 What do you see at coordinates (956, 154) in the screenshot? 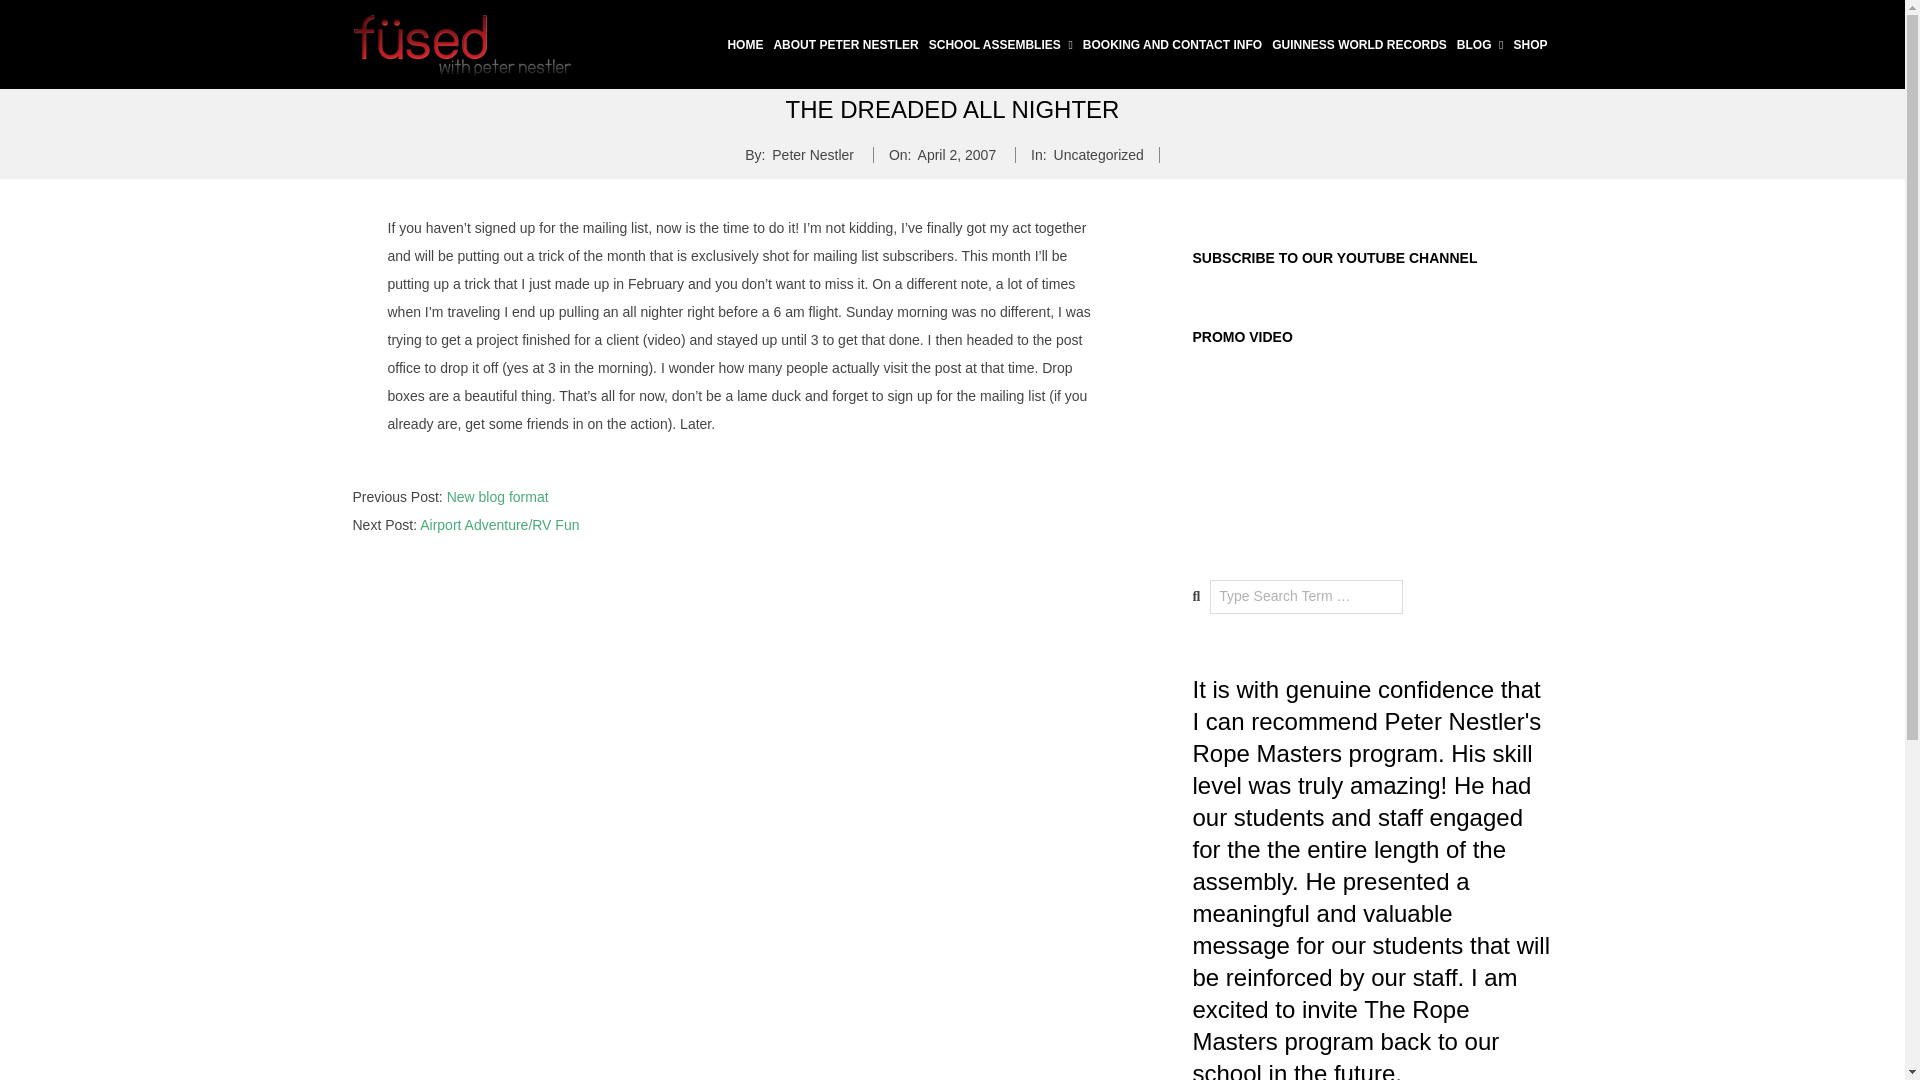
I see `Monday, April 2, 2007, 12:00 am` at bounding box center [956, 154].